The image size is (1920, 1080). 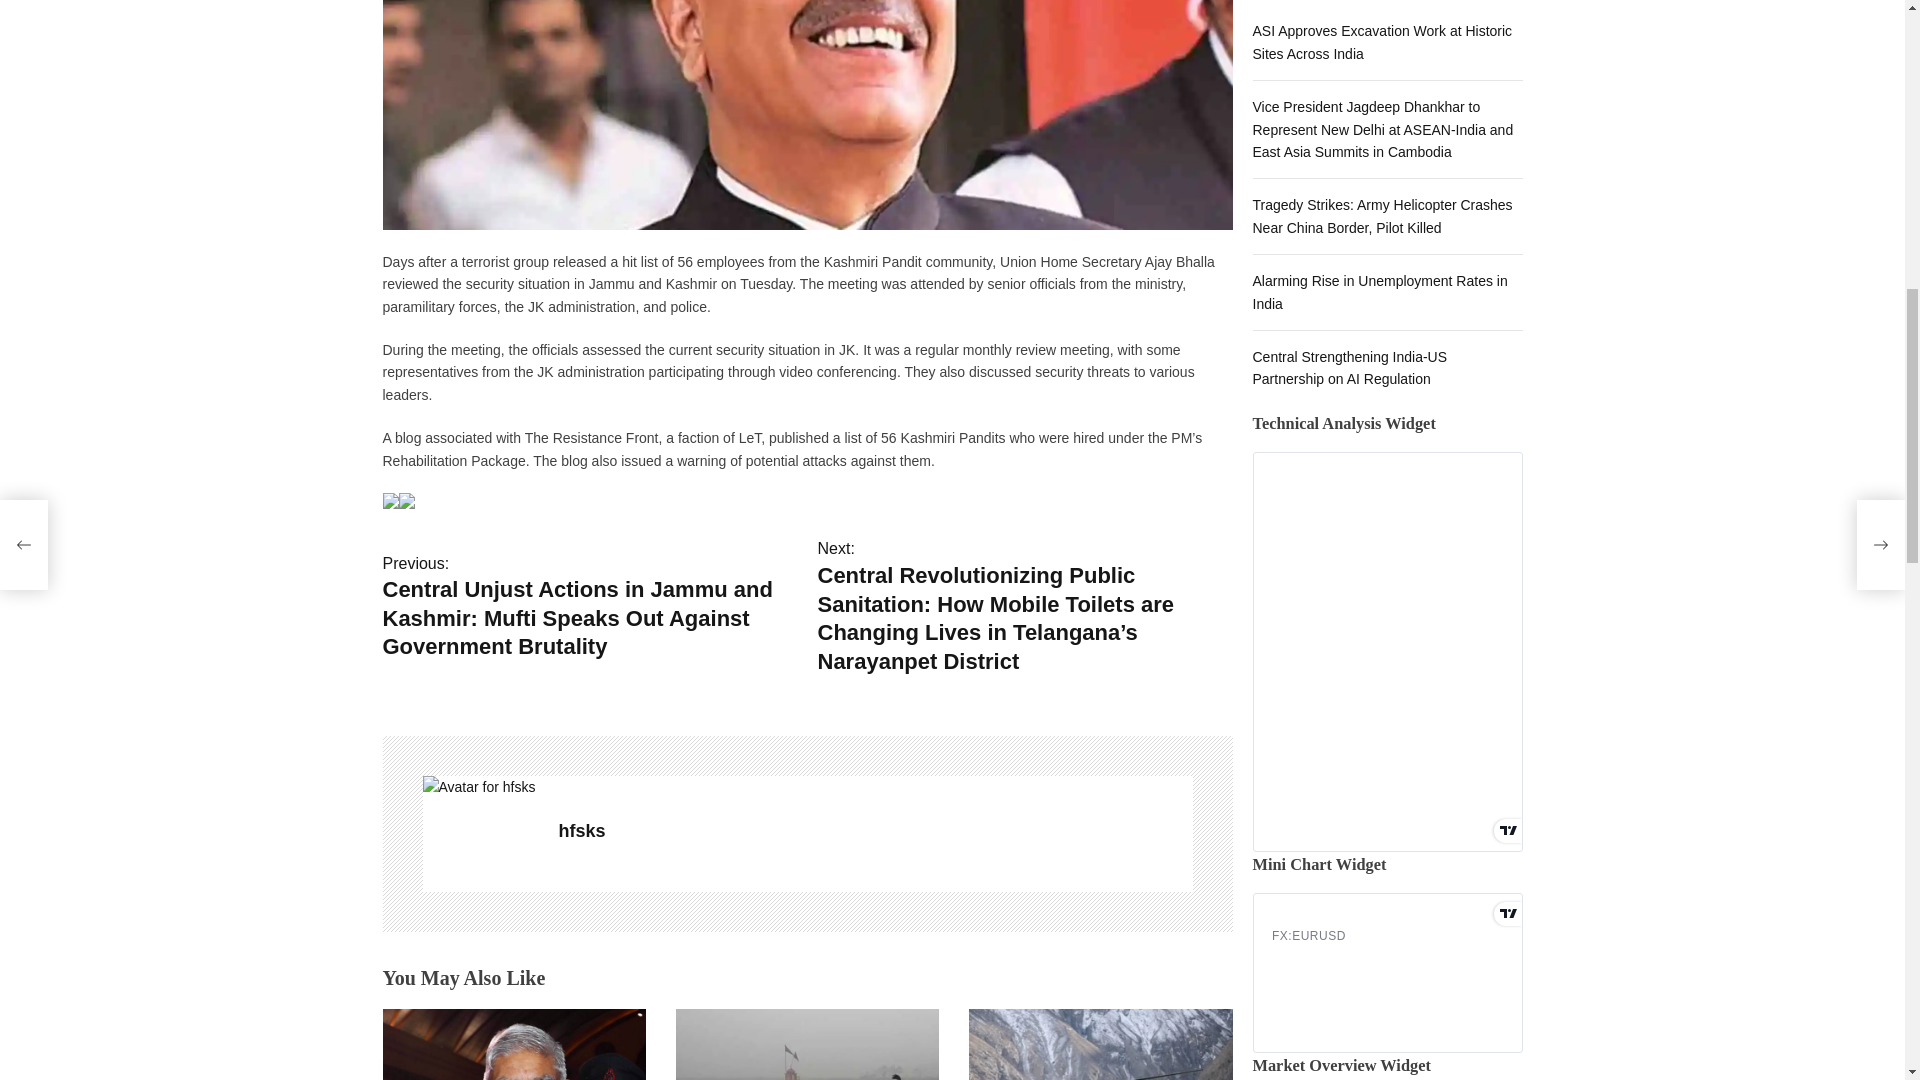 What do you see at coordinates (1386, 142) in the screenshot?
I see `technical analysis TradingView widget` at bounding box center [1386, 142].